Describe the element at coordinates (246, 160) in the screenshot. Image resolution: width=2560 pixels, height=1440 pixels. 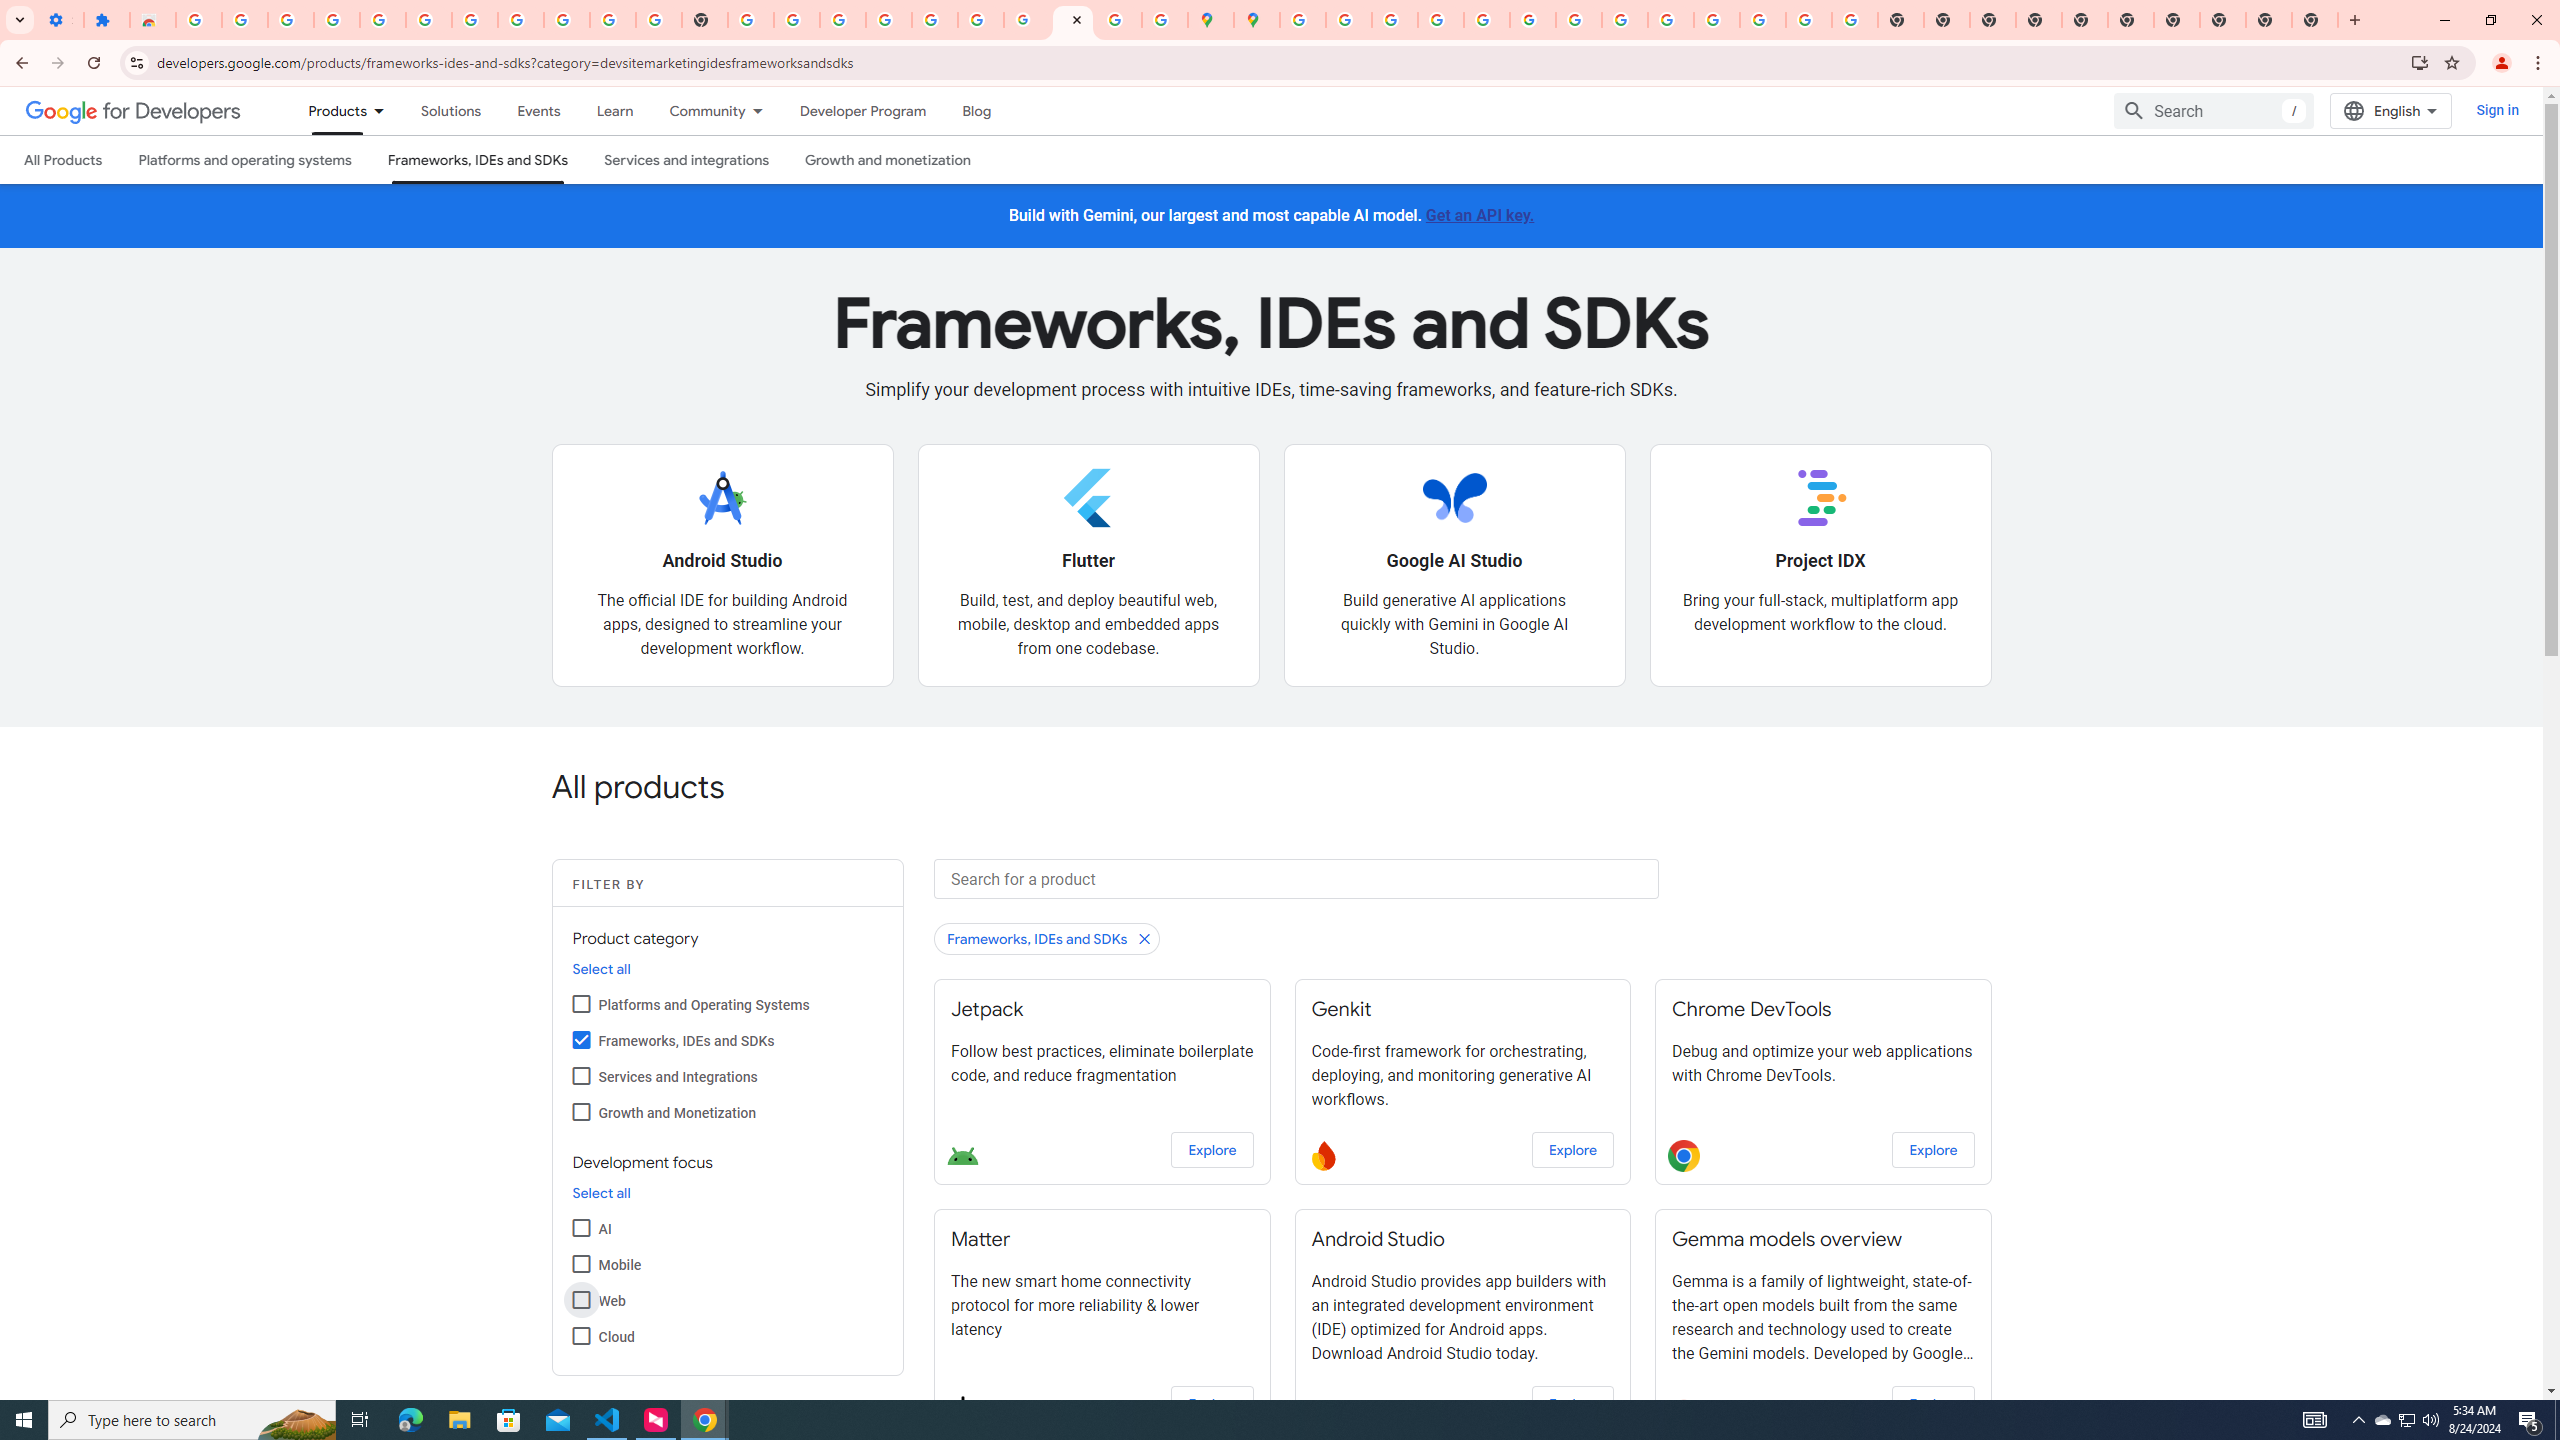
I see `Platforms and operating systems` at that location.